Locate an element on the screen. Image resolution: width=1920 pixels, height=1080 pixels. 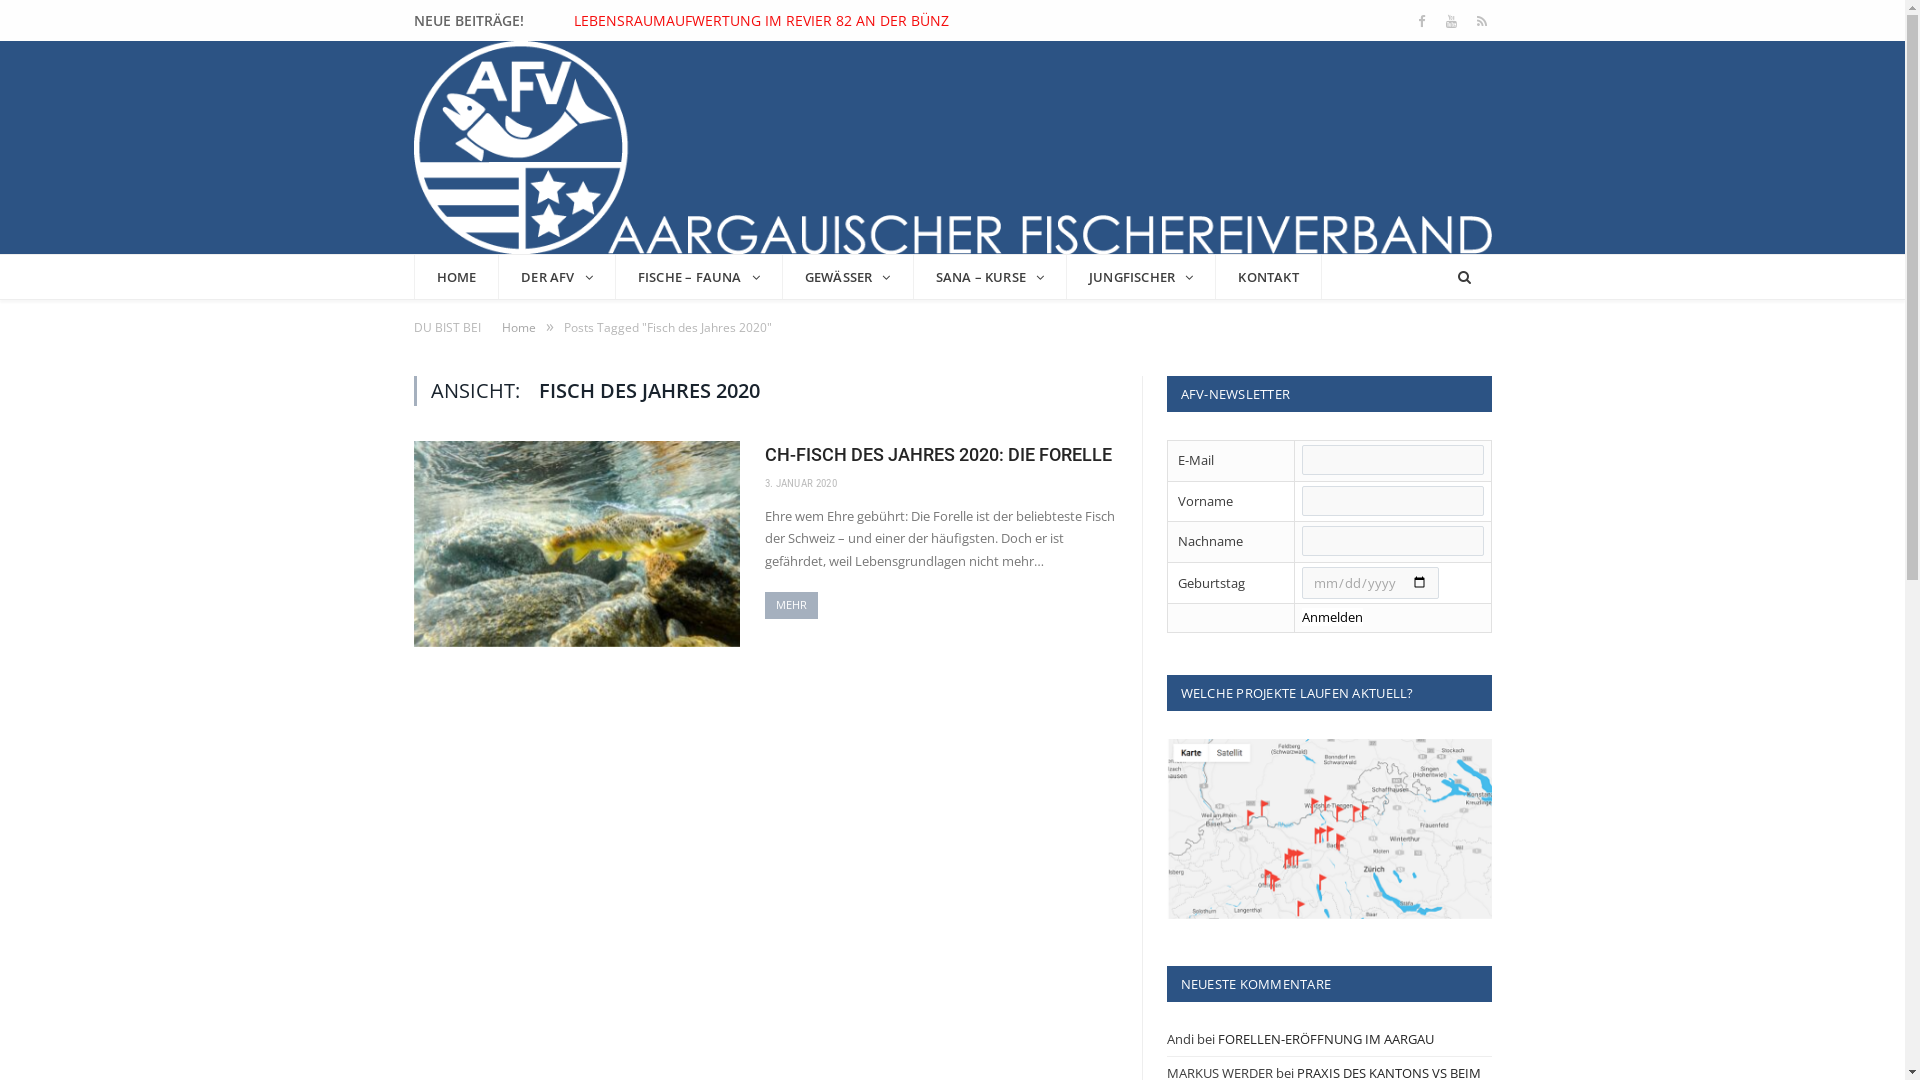
Home is located at coordinates (519, 328).